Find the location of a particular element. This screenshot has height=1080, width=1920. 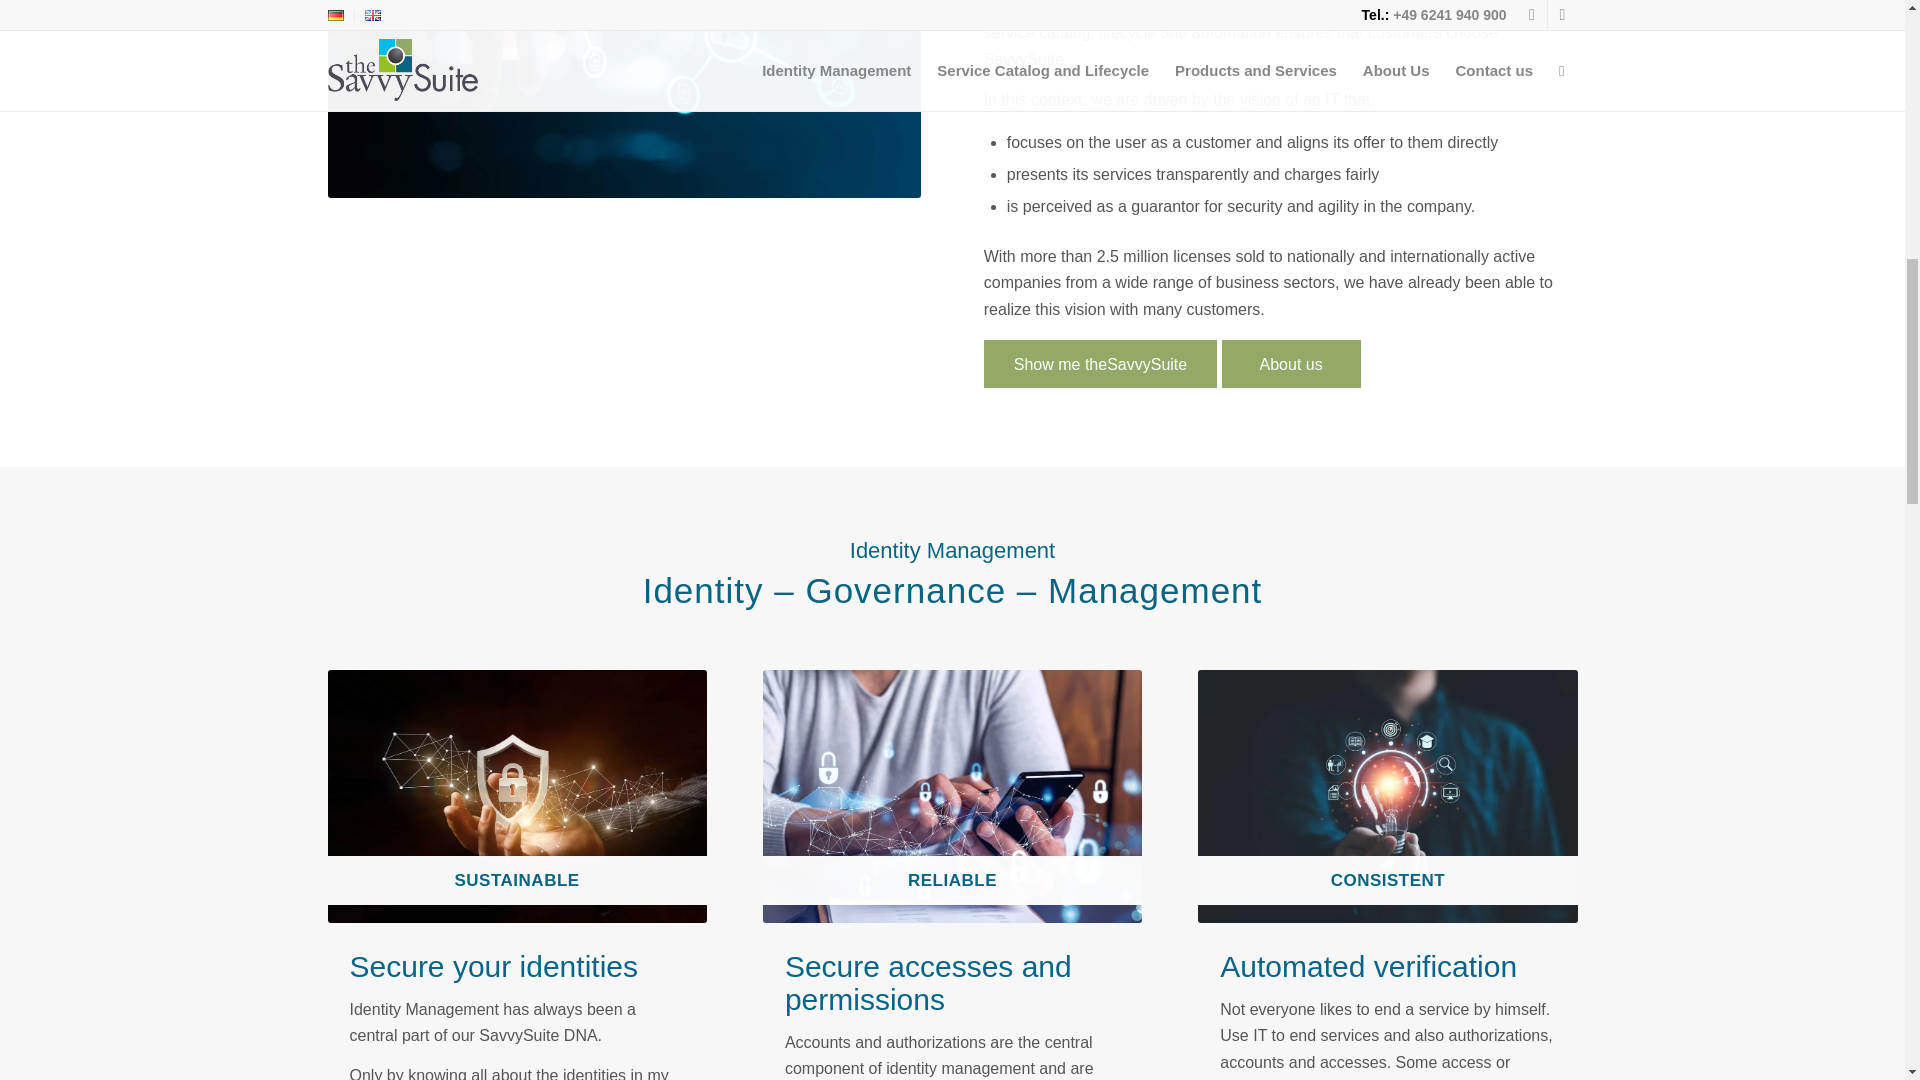

syscovery is located at coordinates (624, 98).